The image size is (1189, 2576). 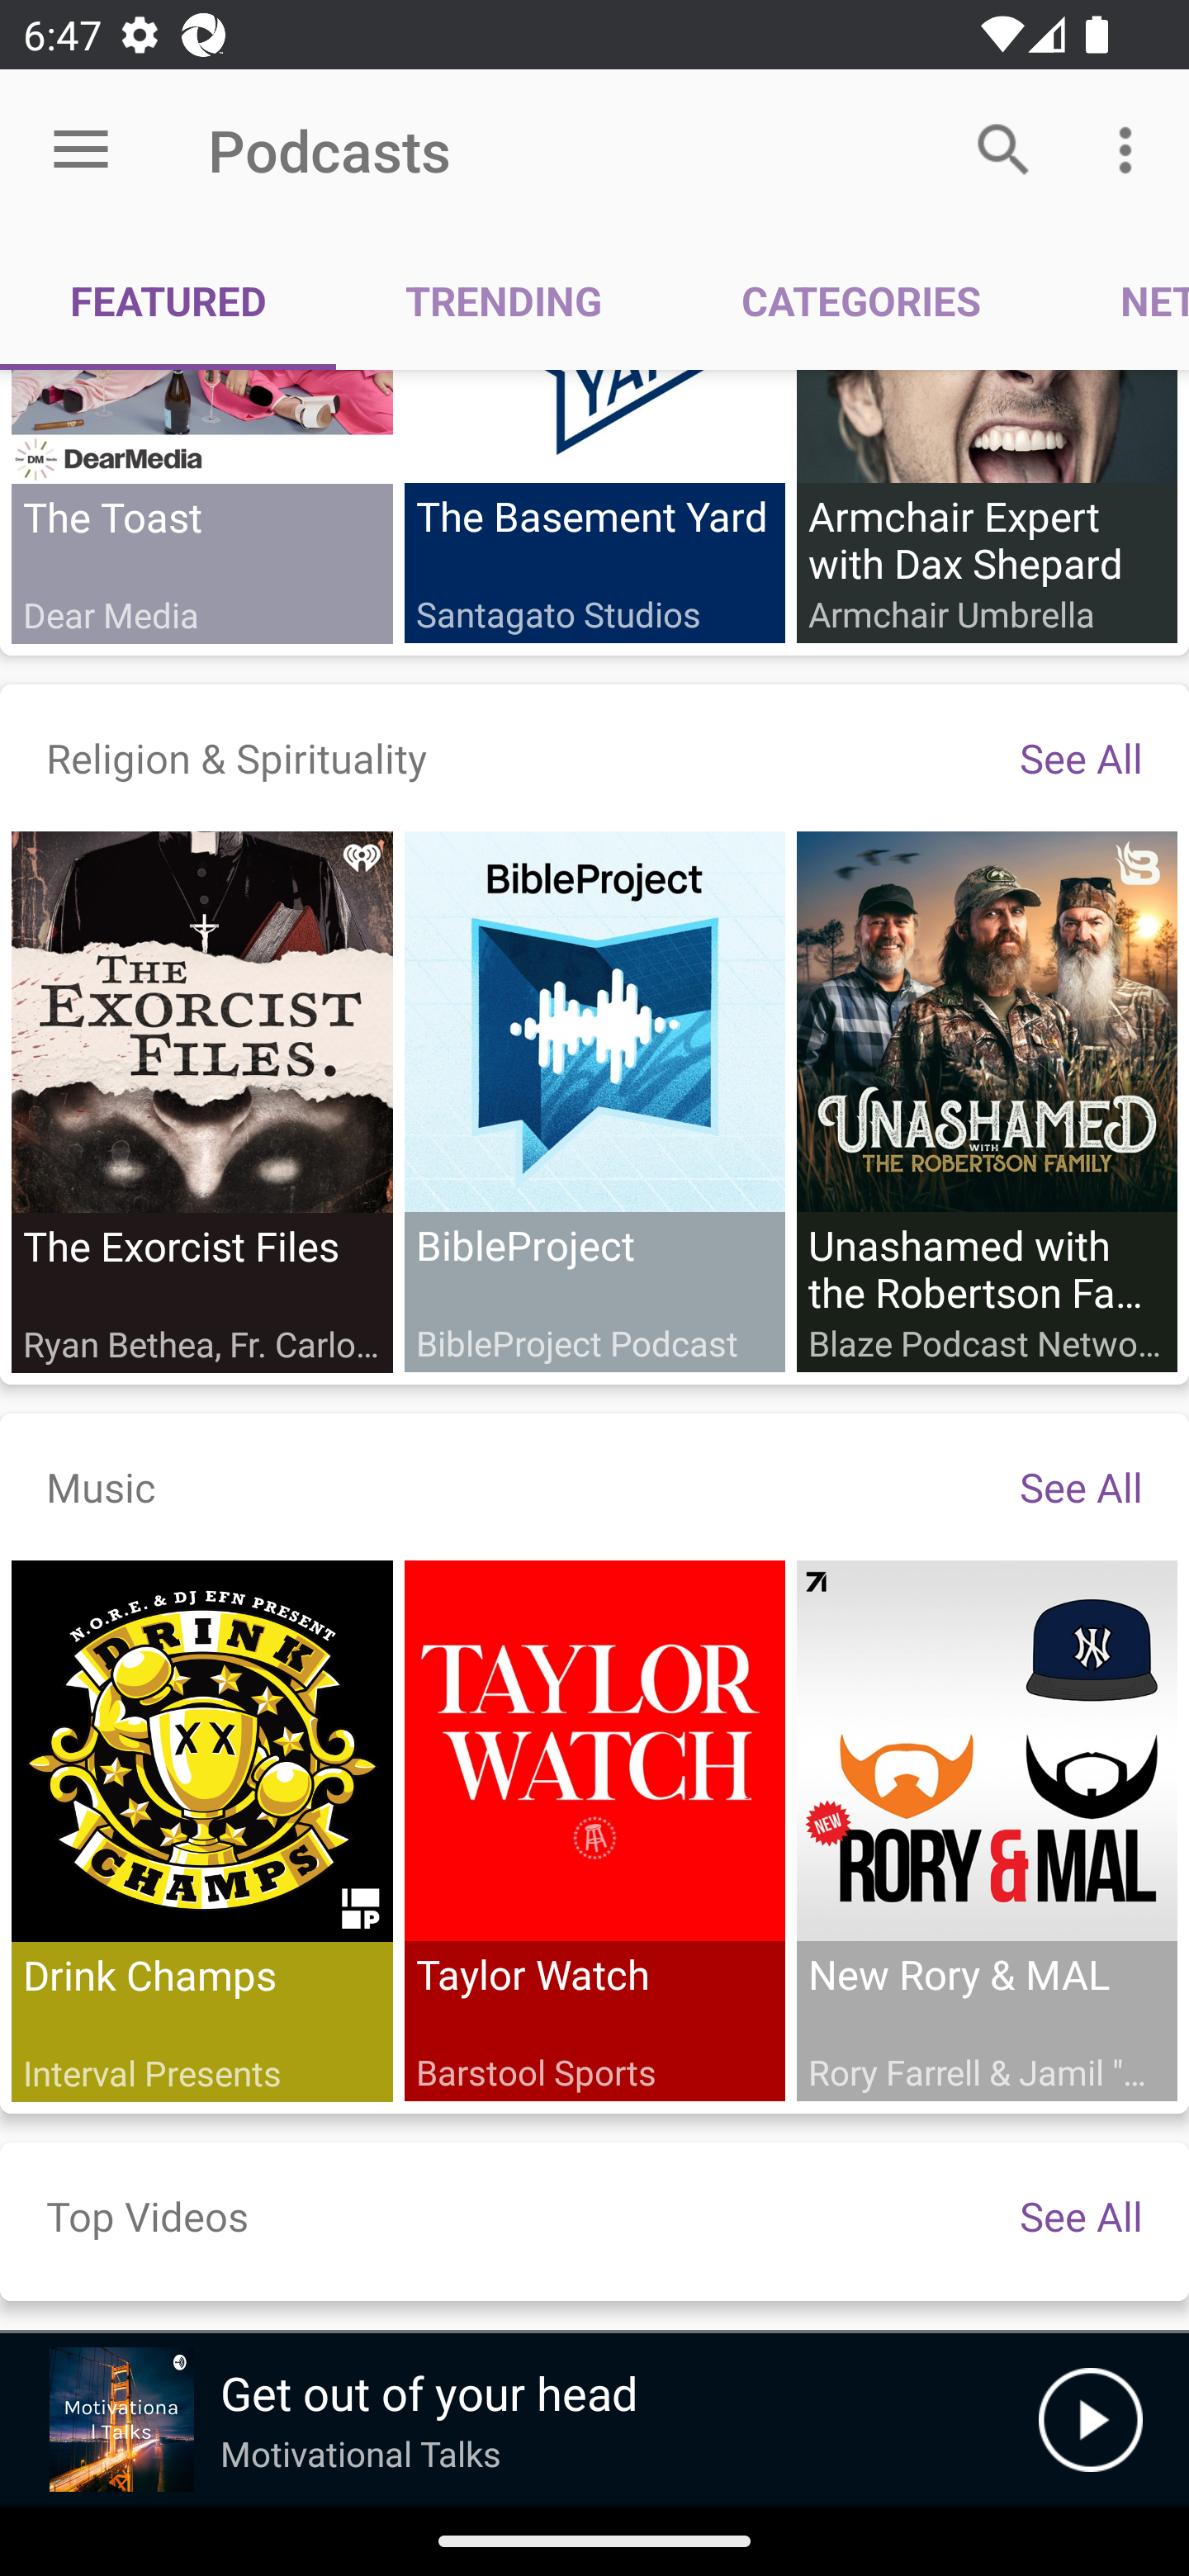 I want to click on TRENDING, so click(x=504, y=301).